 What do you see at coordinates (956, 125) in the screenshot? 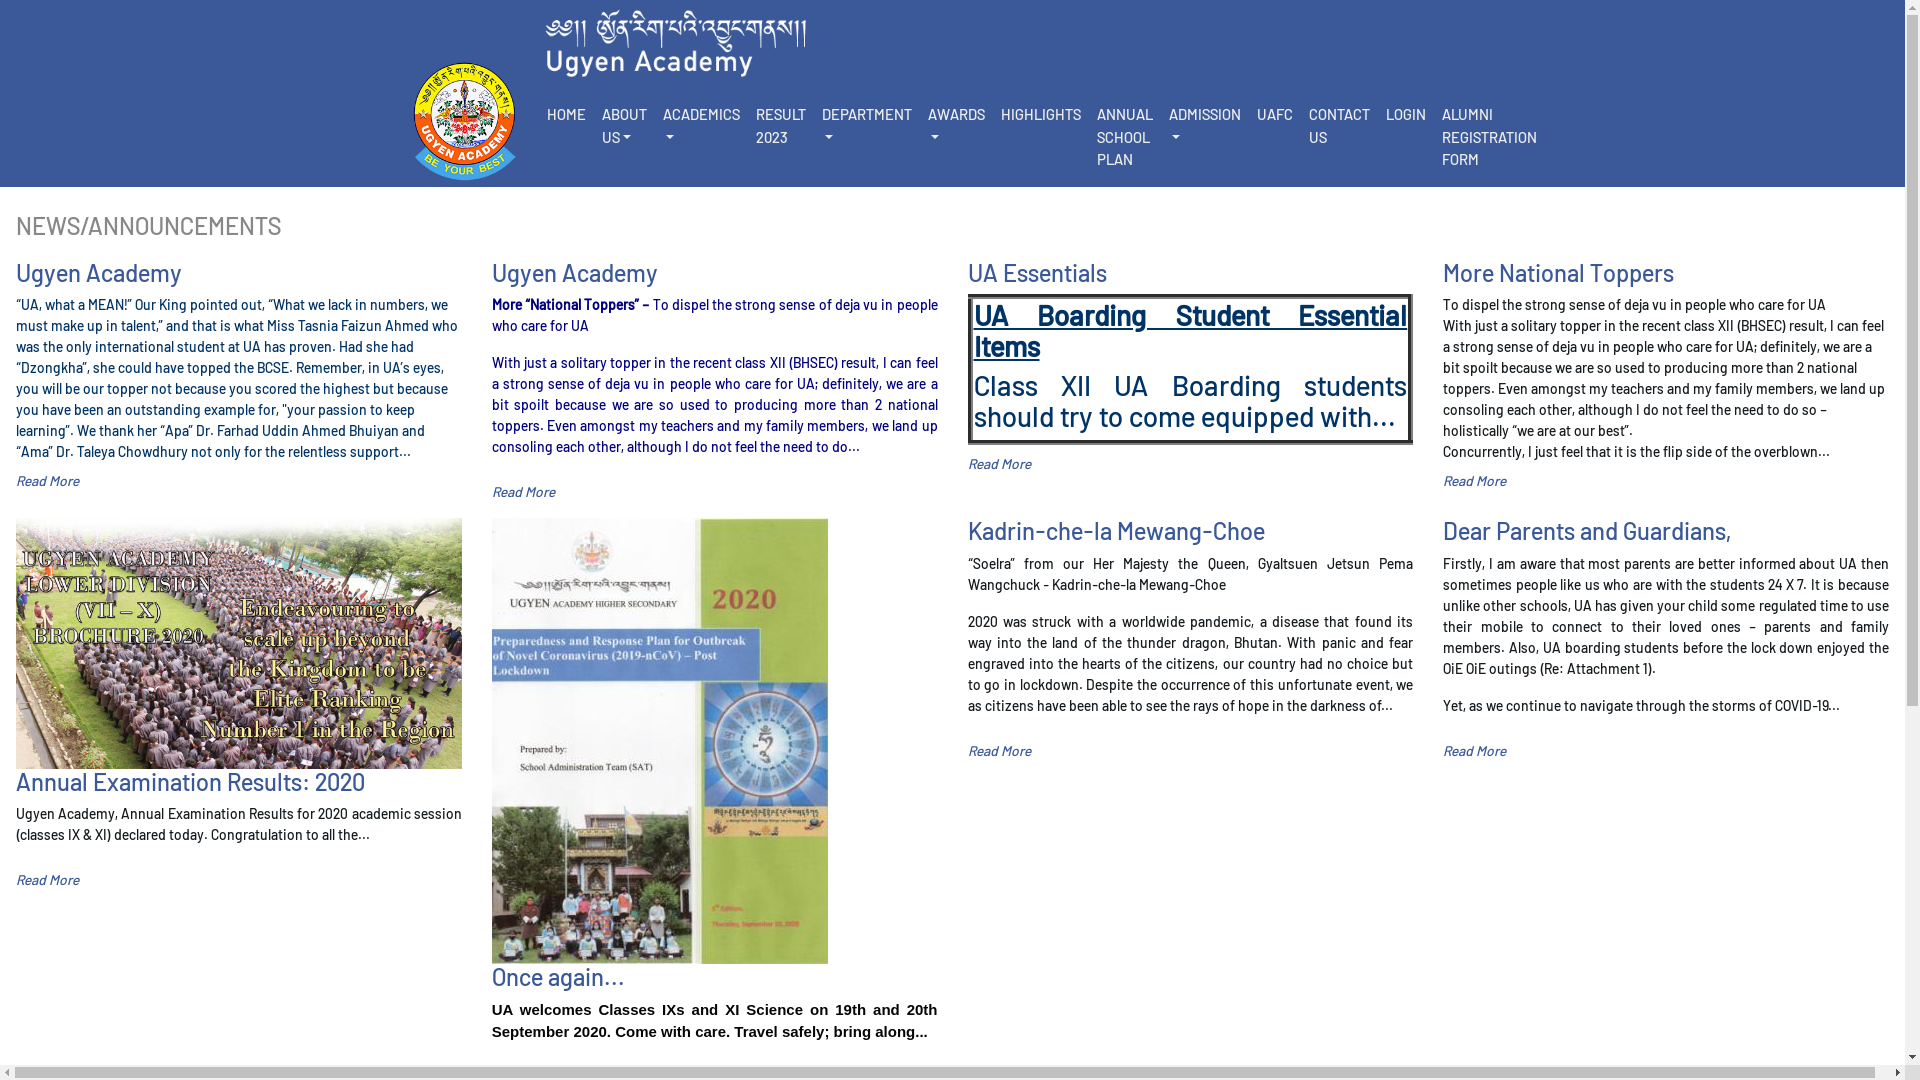
I see `AWARDS` at bounding box center [956, 125].